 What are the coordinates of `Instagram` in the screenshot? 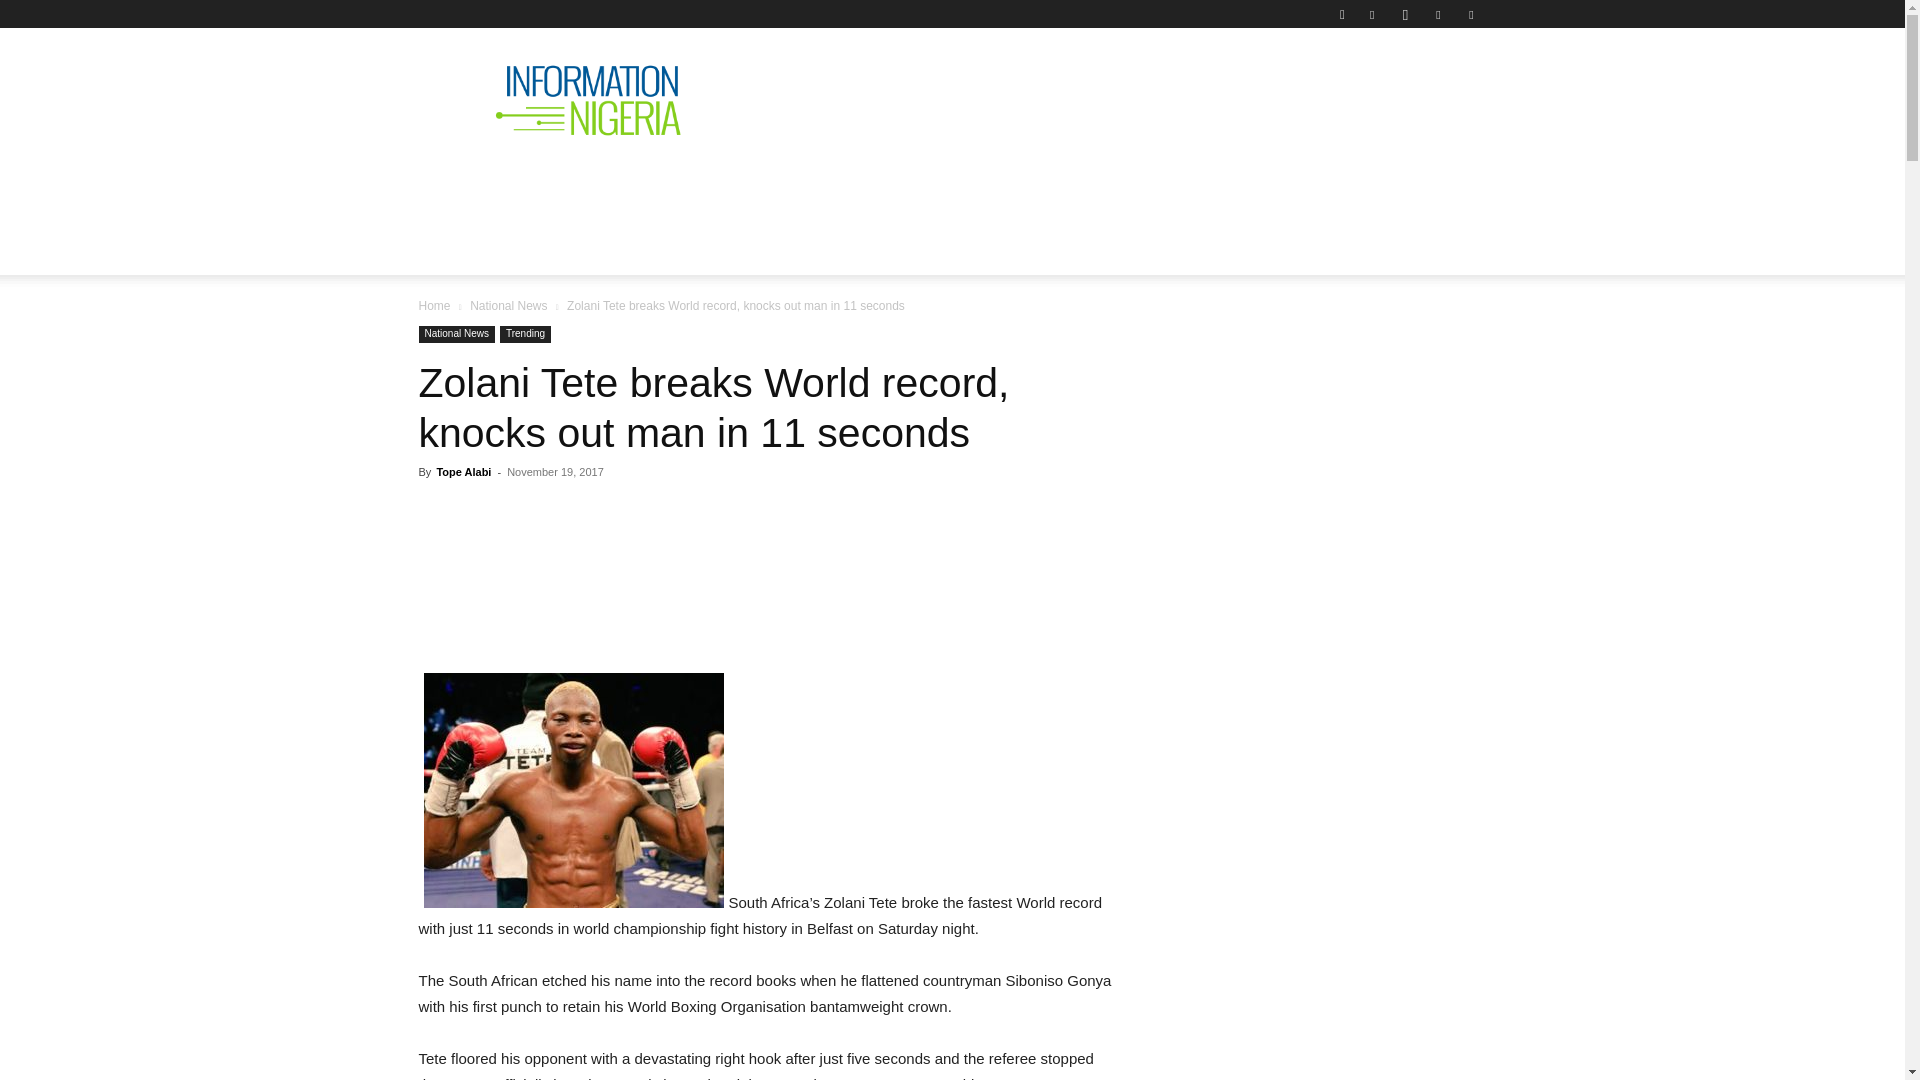 It's located at (1405, 14).